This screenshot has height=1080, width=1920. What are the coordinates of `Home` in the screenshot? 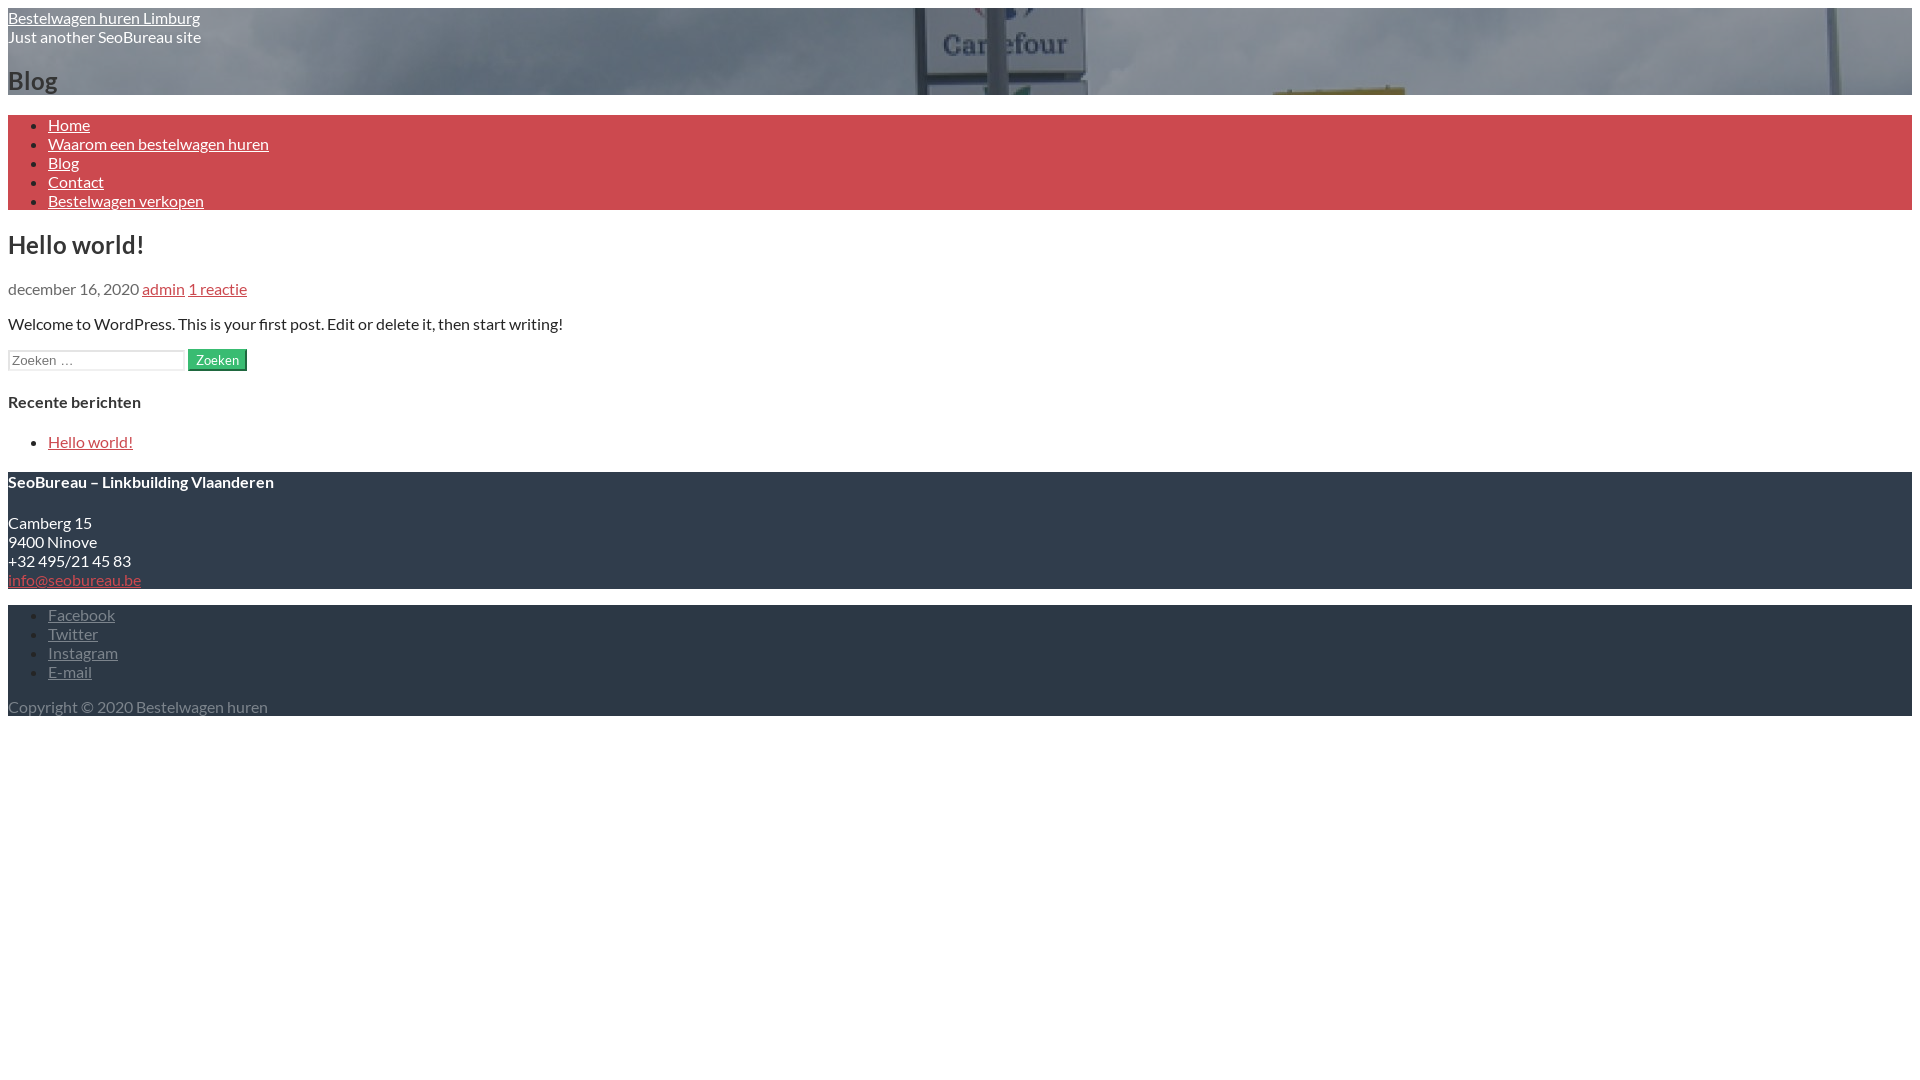 It's located at (69, 124).